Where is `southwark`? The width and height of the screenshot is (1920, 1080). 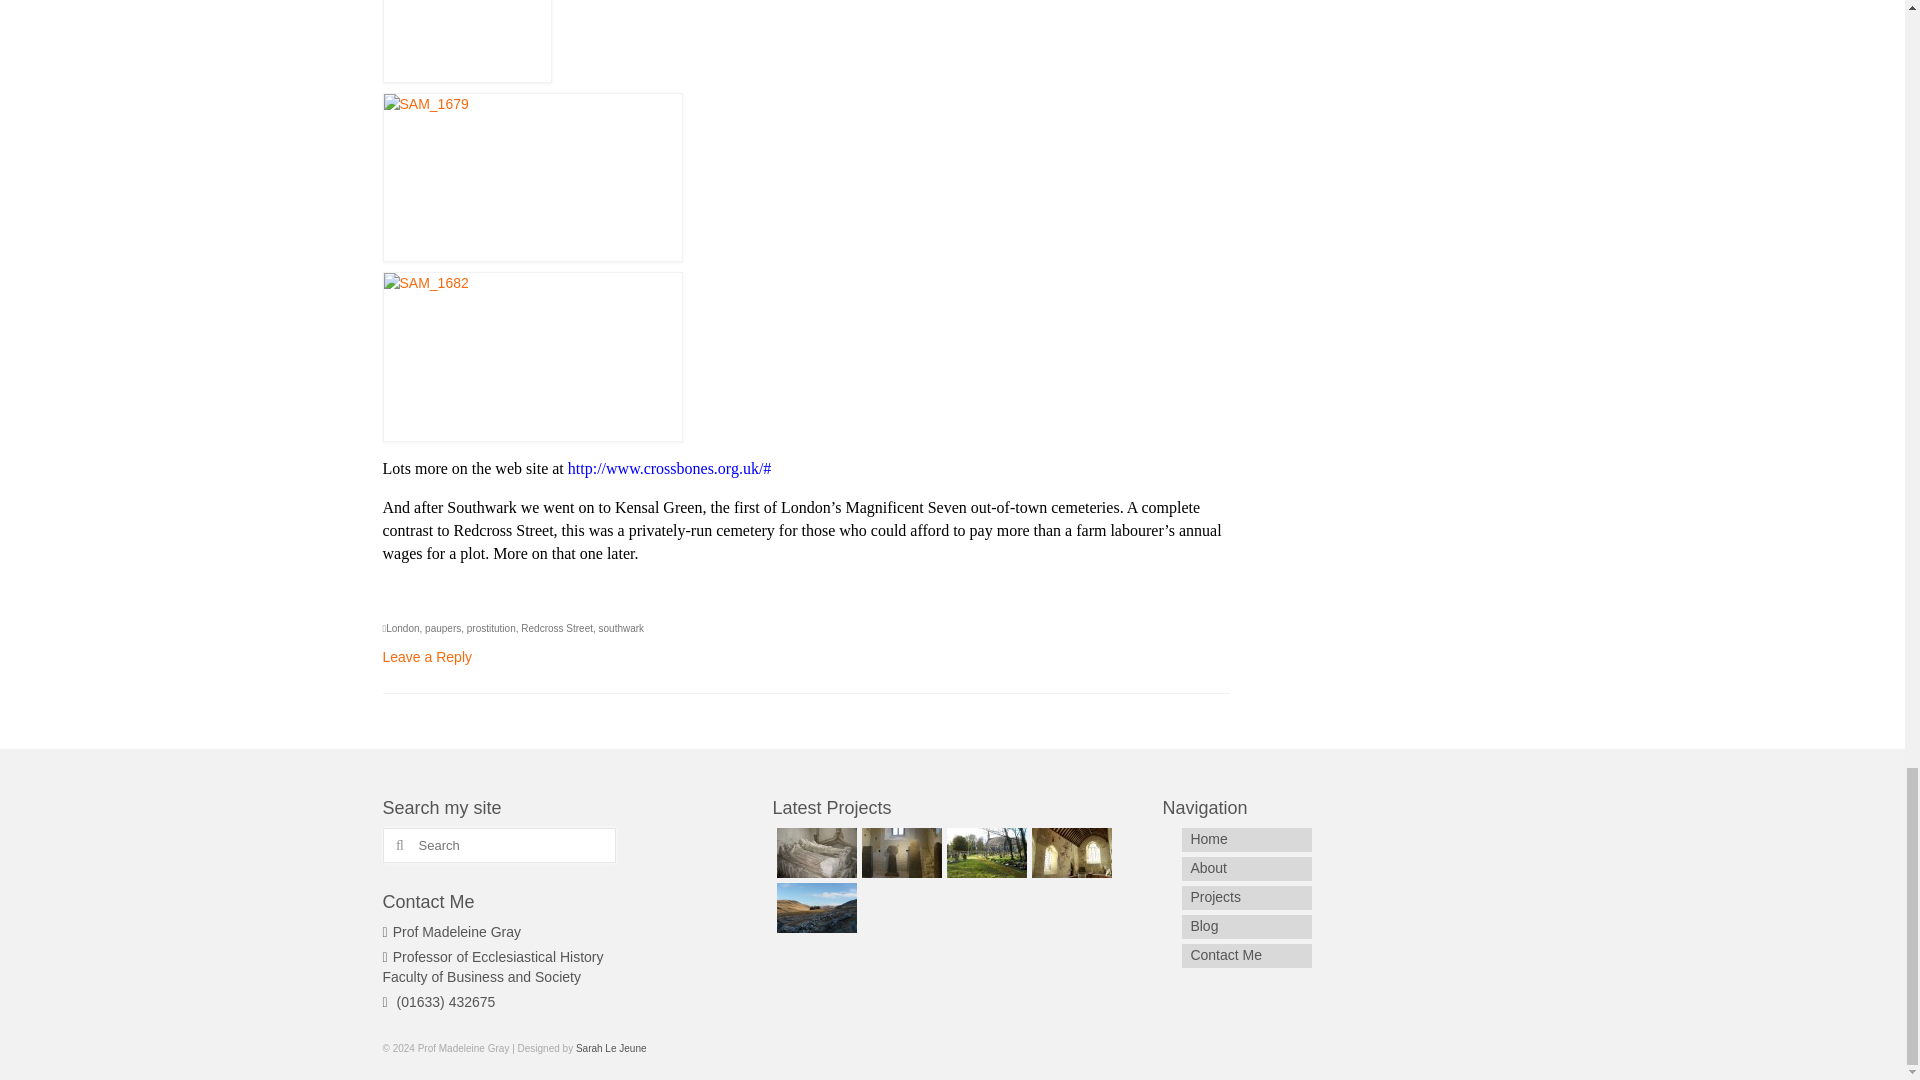 southwark is located at coordinates (622, 628).